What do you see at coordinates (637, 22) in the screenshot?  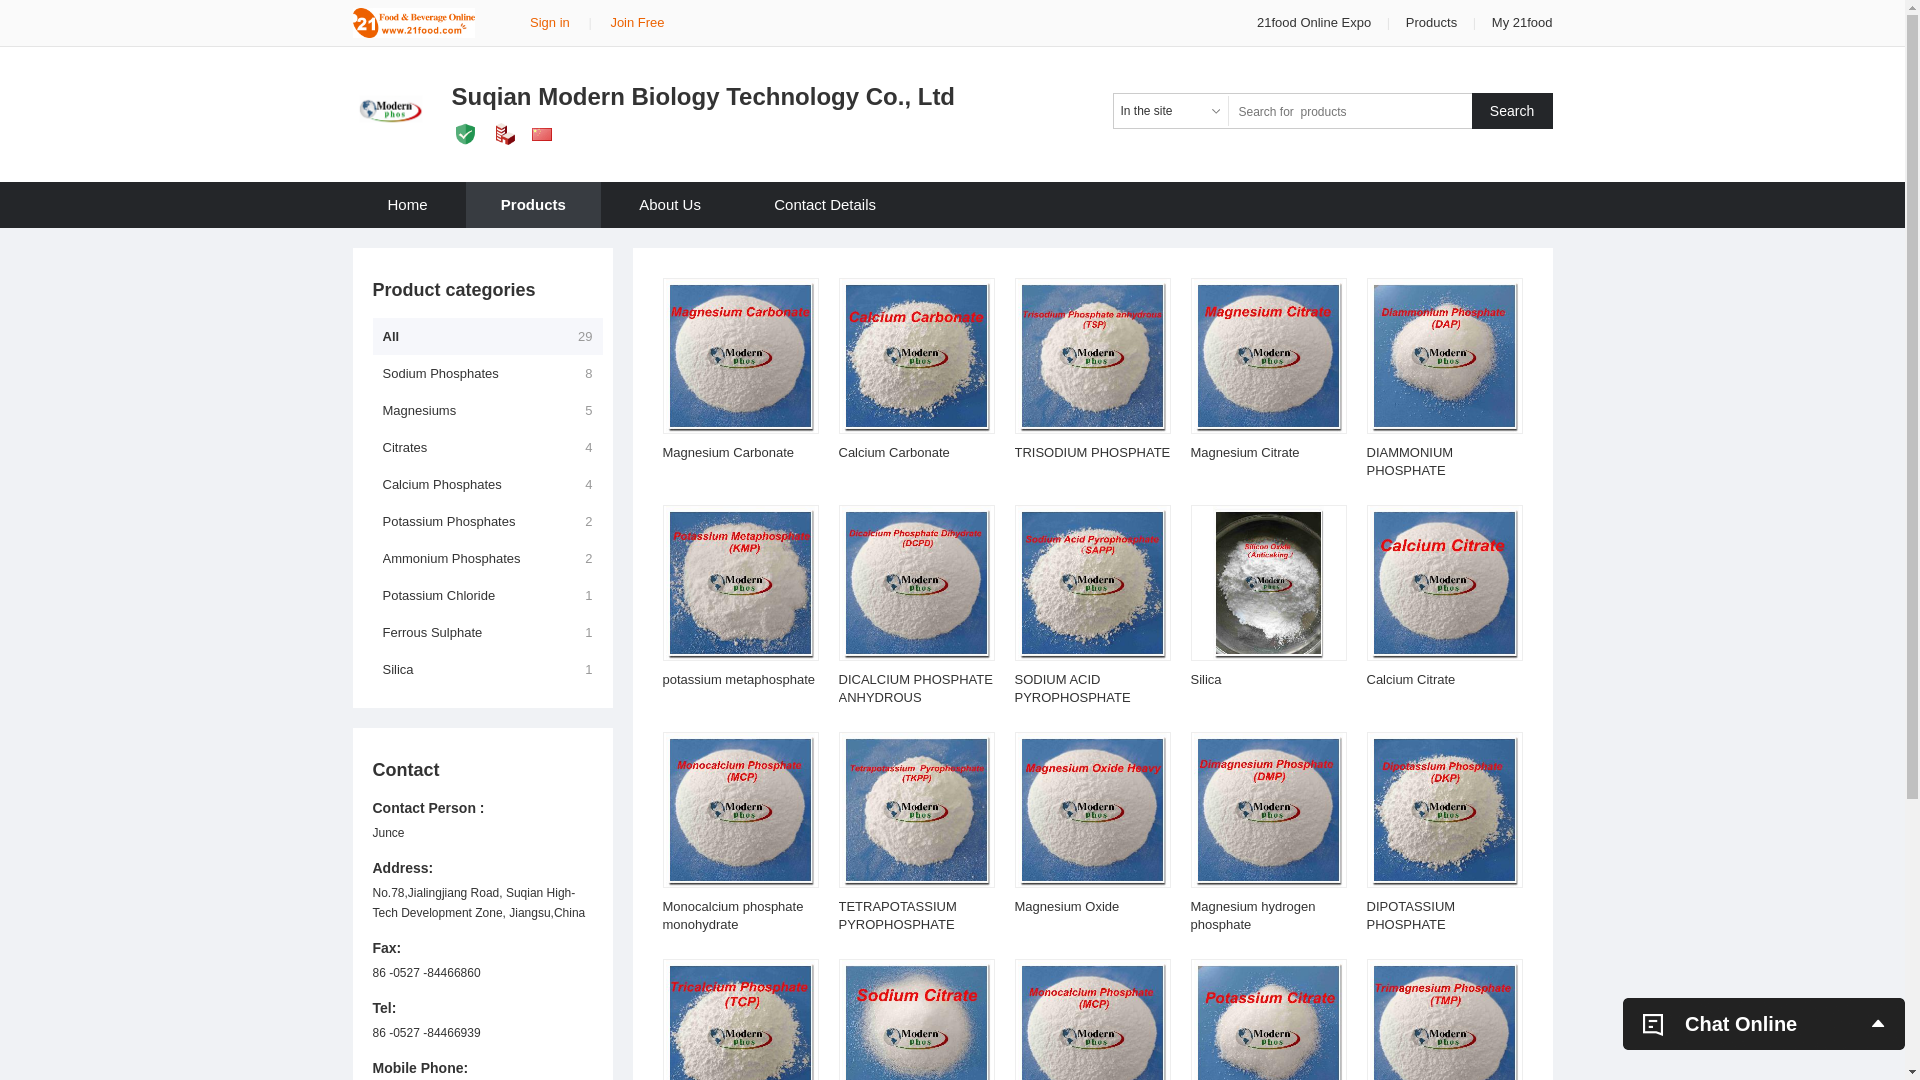 I see `Join Free` at bounding box center [637, 22].